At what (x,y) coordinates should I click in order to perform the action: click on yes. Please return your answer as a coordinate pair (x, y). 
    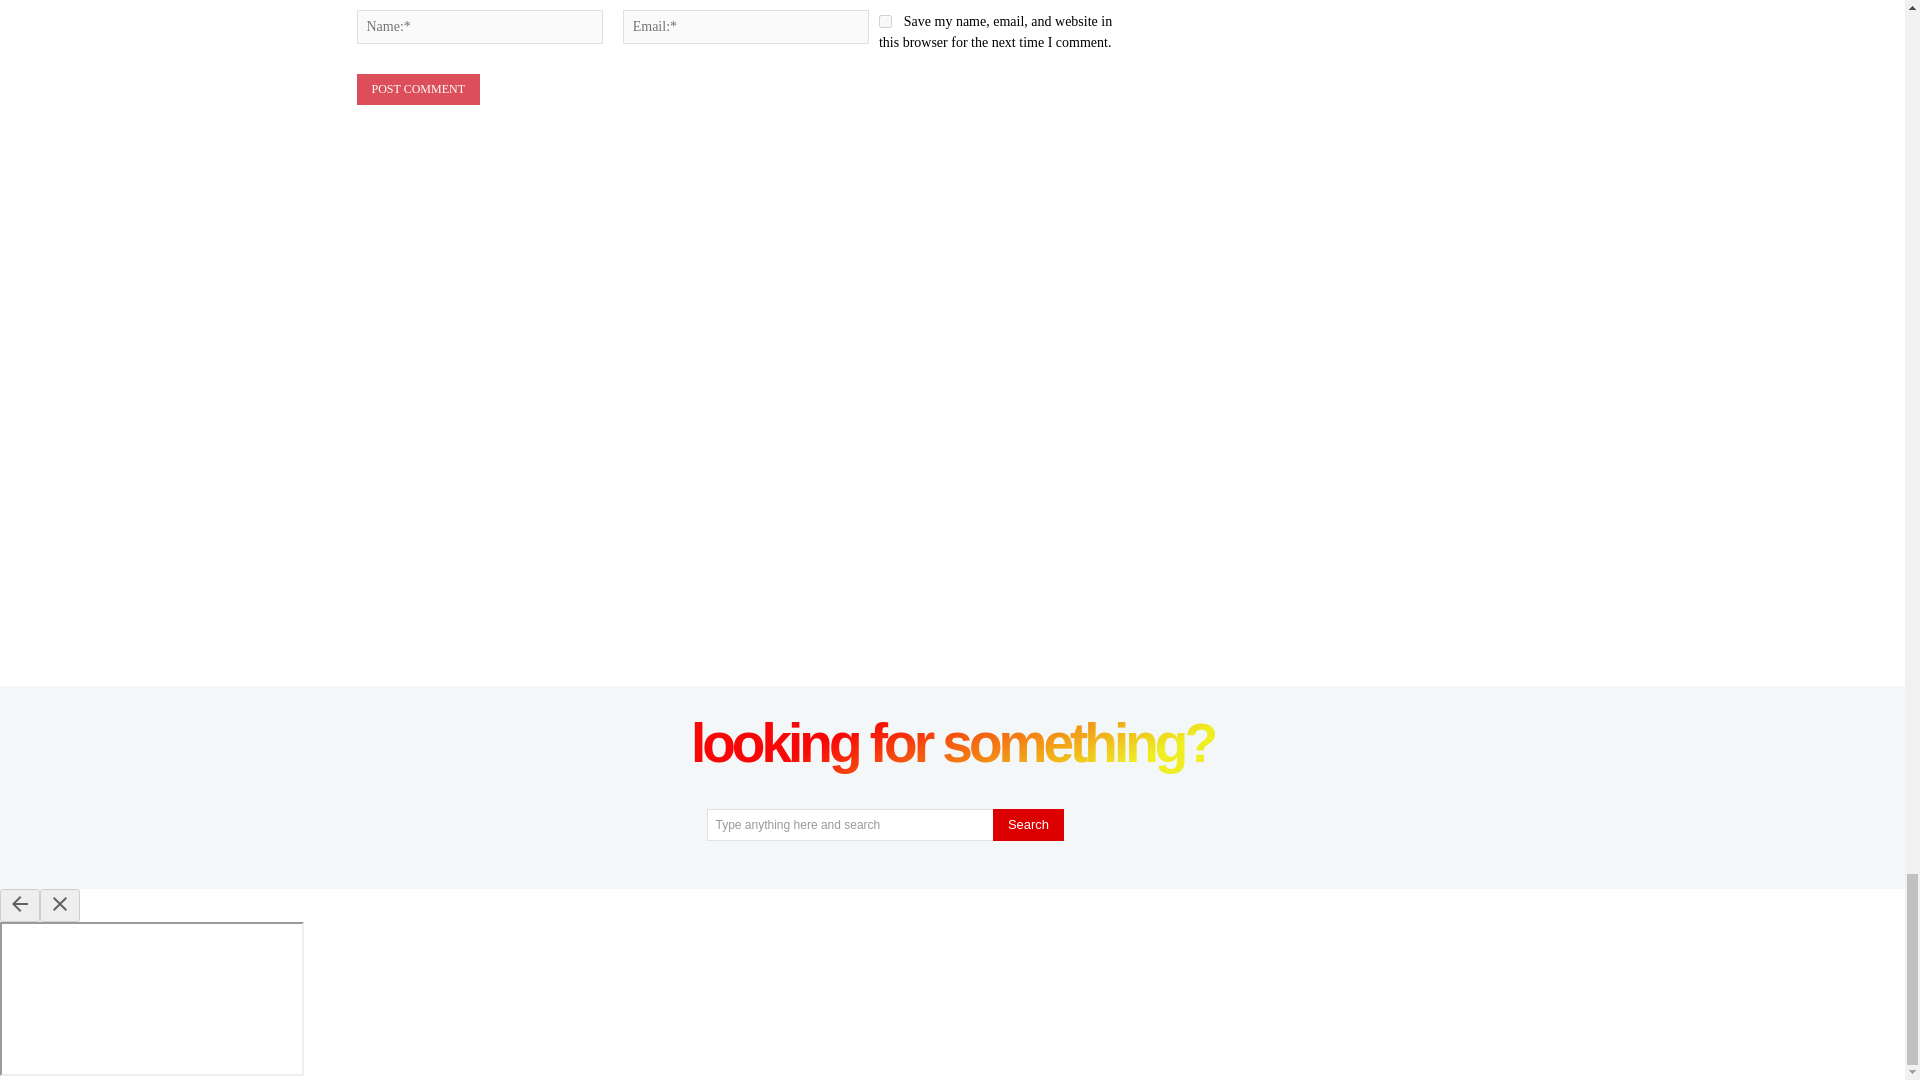
    Looking at the image, I should click on (886, 22).